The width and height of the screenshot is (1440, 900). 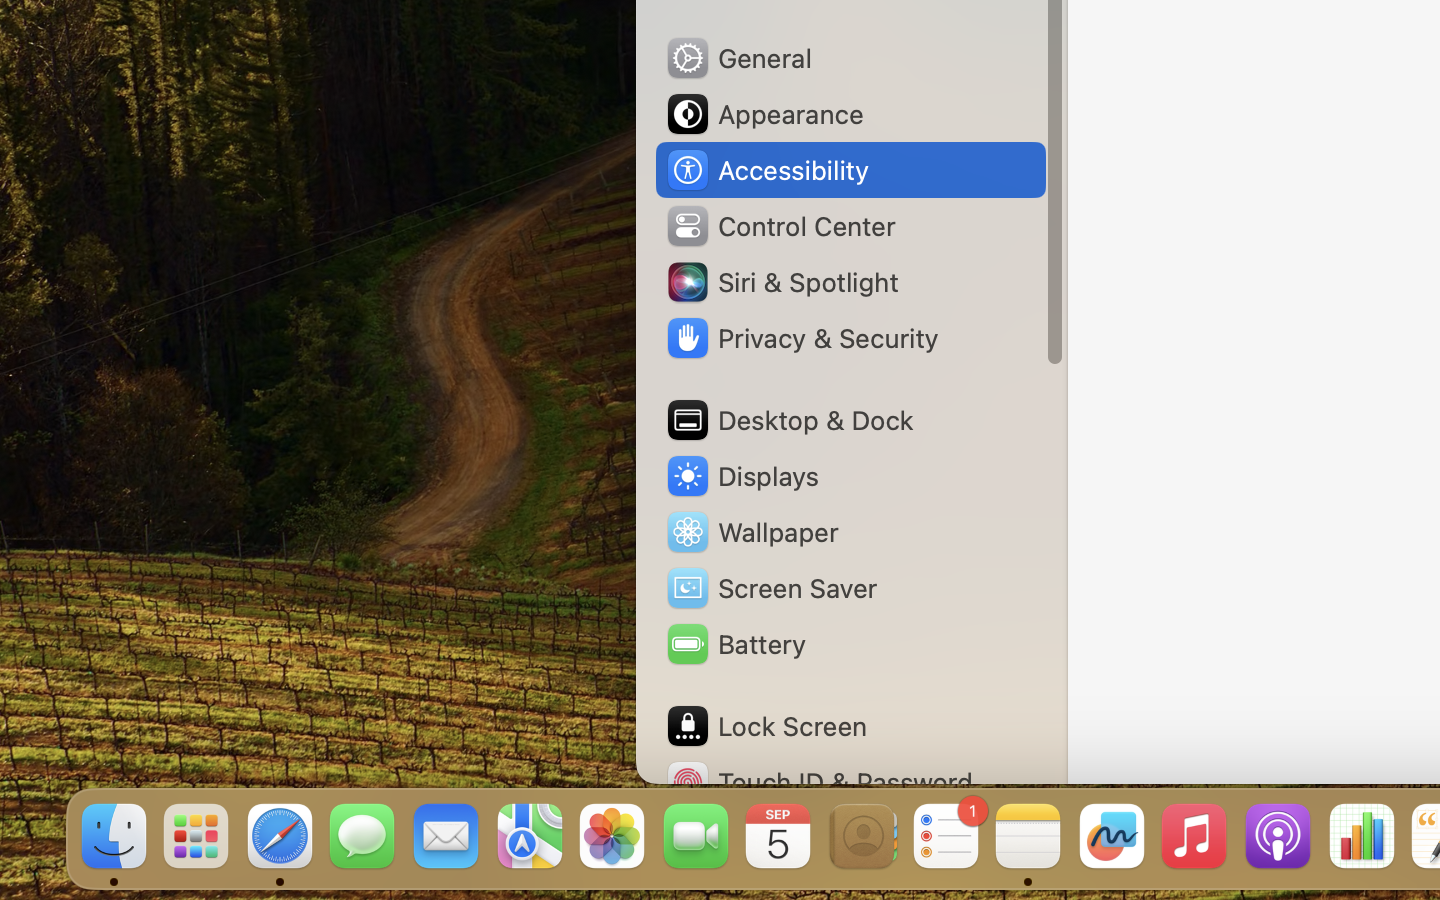 What do you see at coordinates (742, 476) in the screenshot?
I see `Displays` at bounding box center [742, 476].